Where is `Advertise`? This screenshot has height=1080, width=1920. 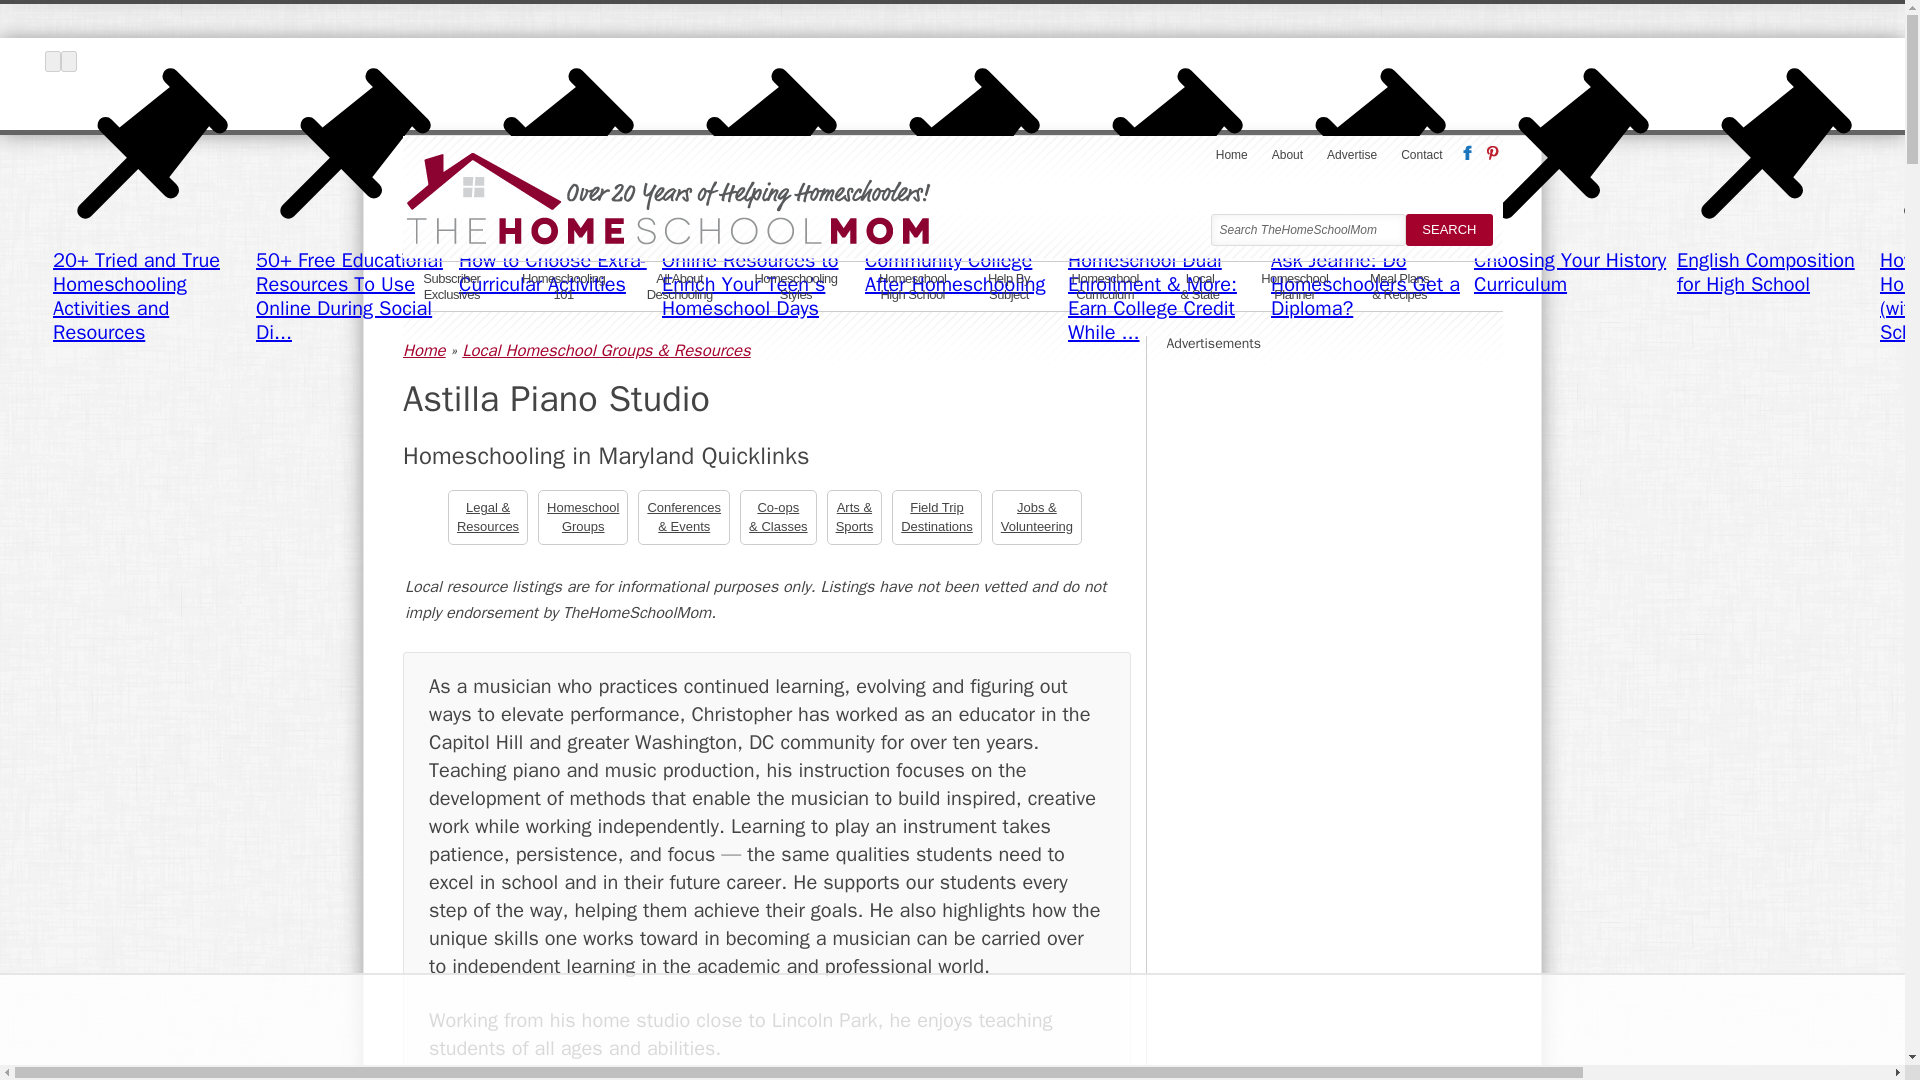
Advertise is located at coordinates (1294, 284).